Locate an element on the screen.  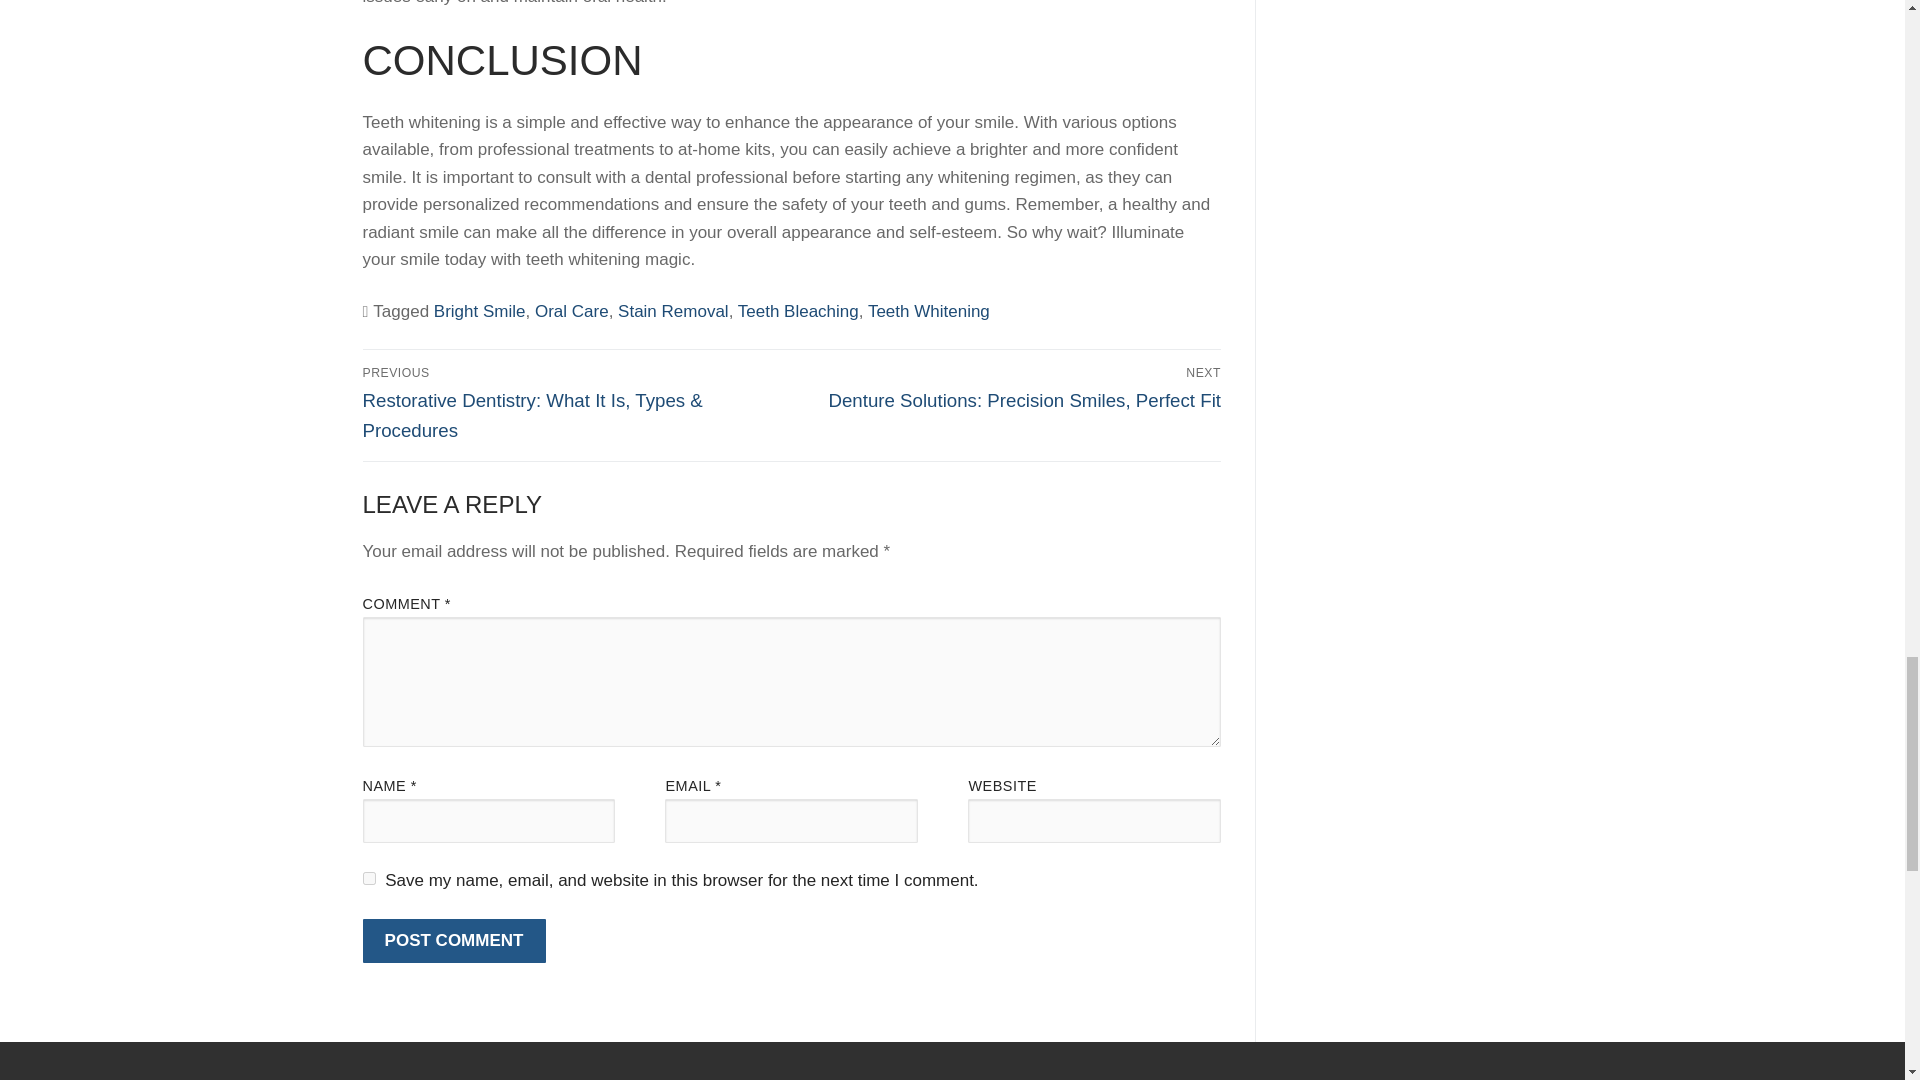
Stain Removal is located at coordinates (674, 311).